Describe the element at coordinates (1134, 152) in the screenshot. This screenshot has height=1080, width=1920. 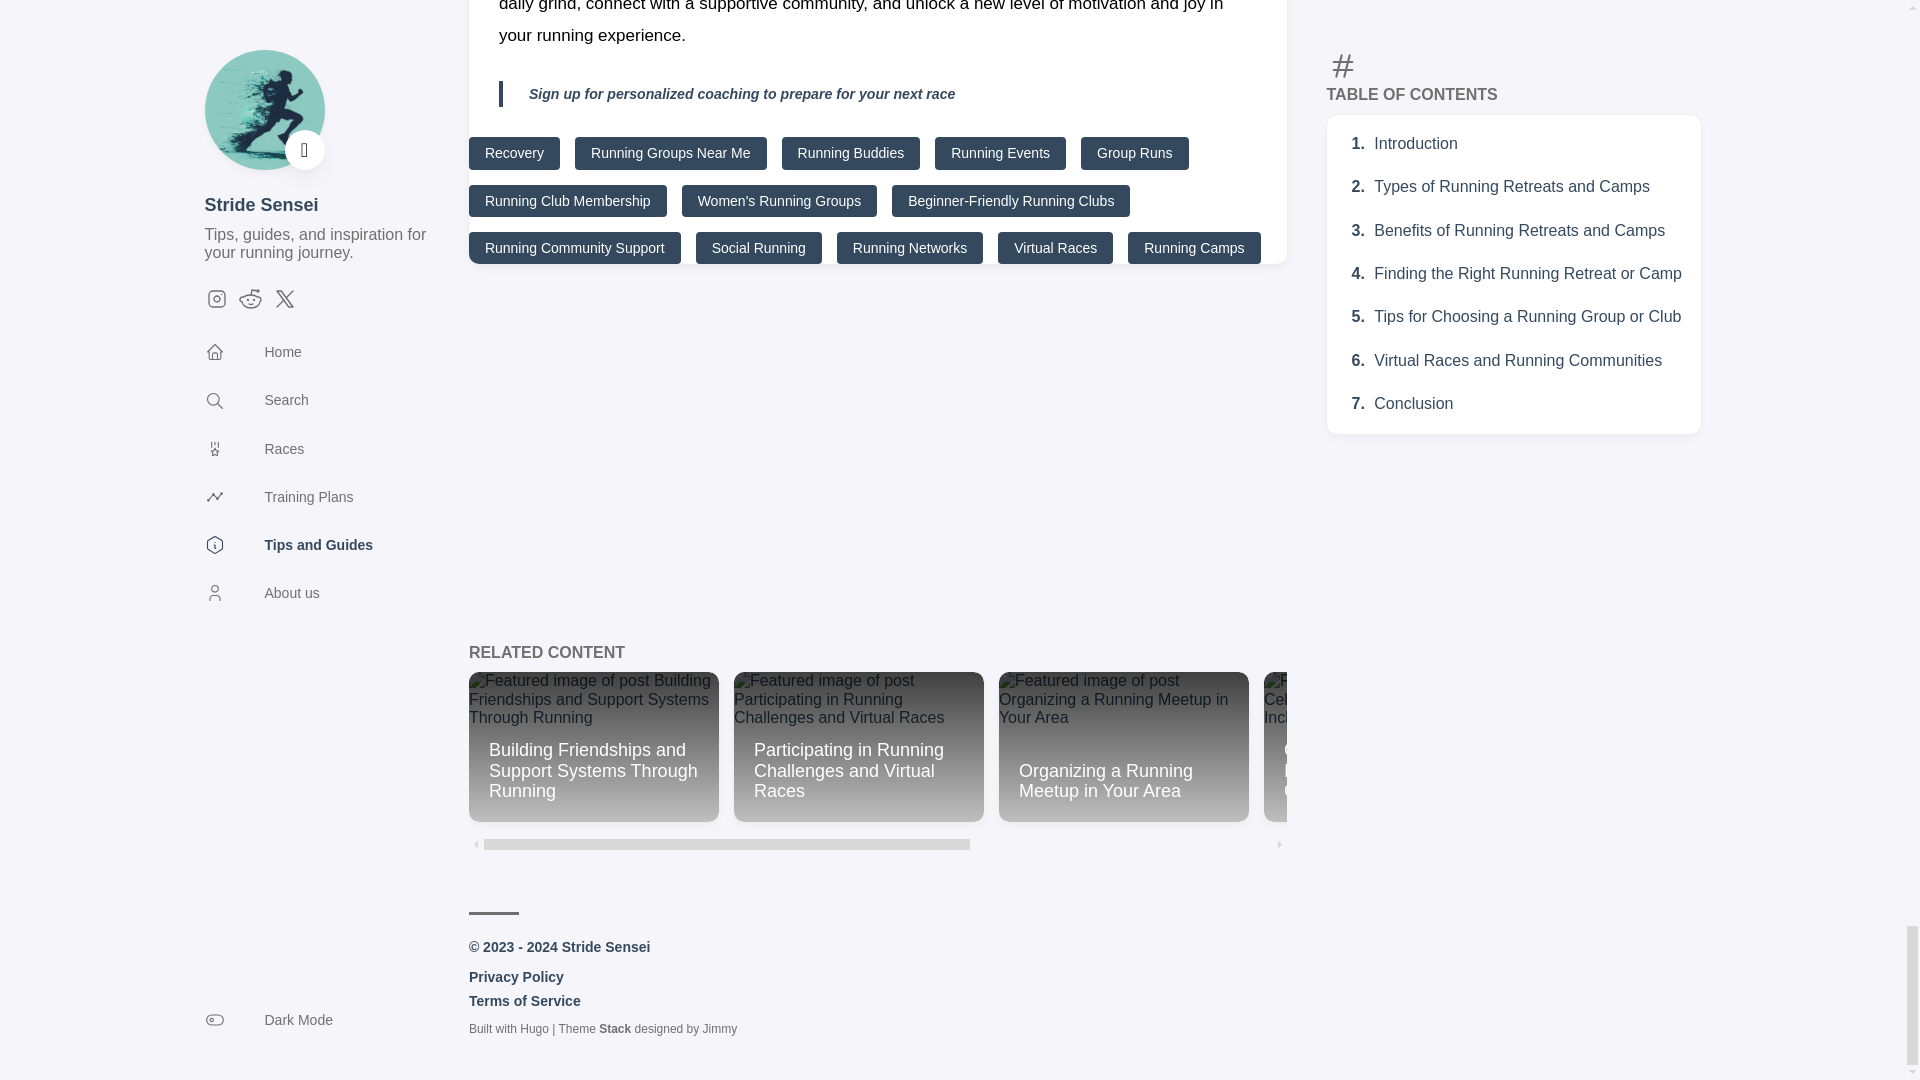
I see `Group Runs` at that location.